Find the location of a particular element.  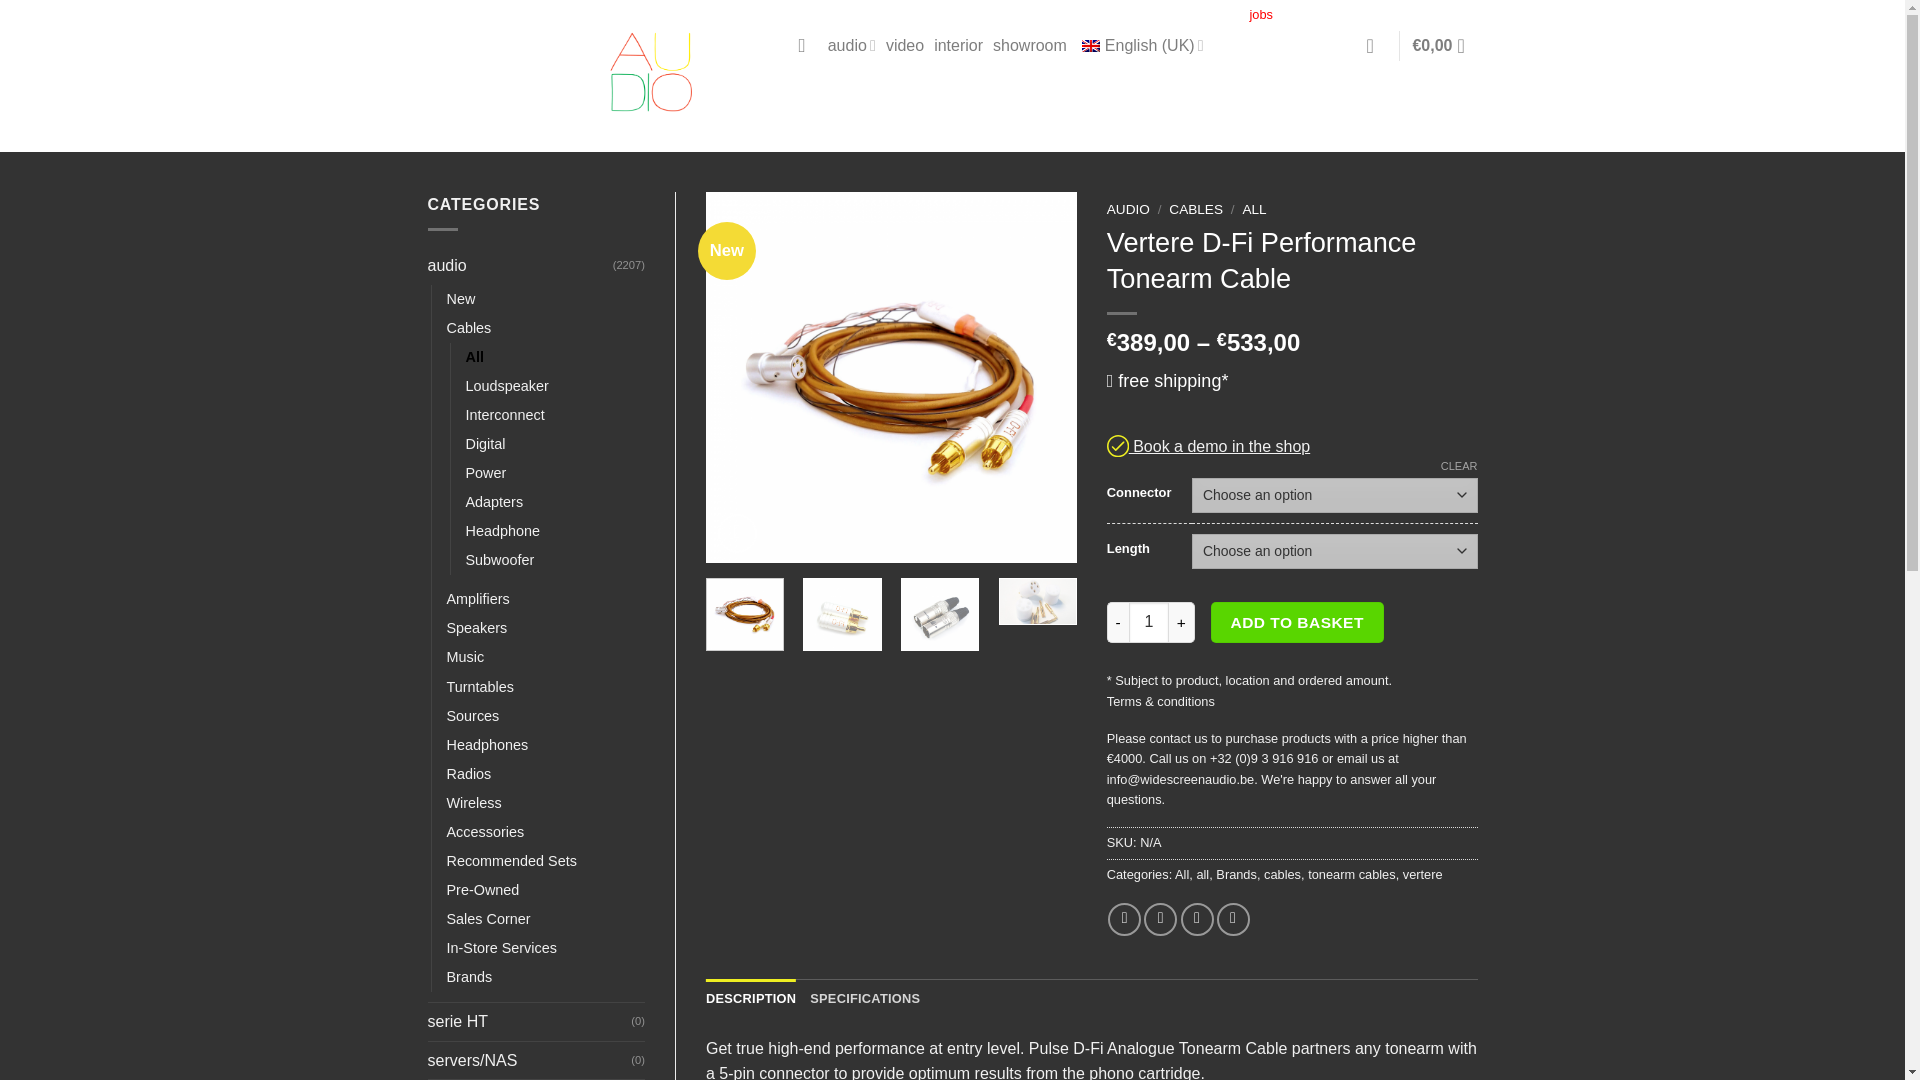

1 is located at coordinates (1148, 621).